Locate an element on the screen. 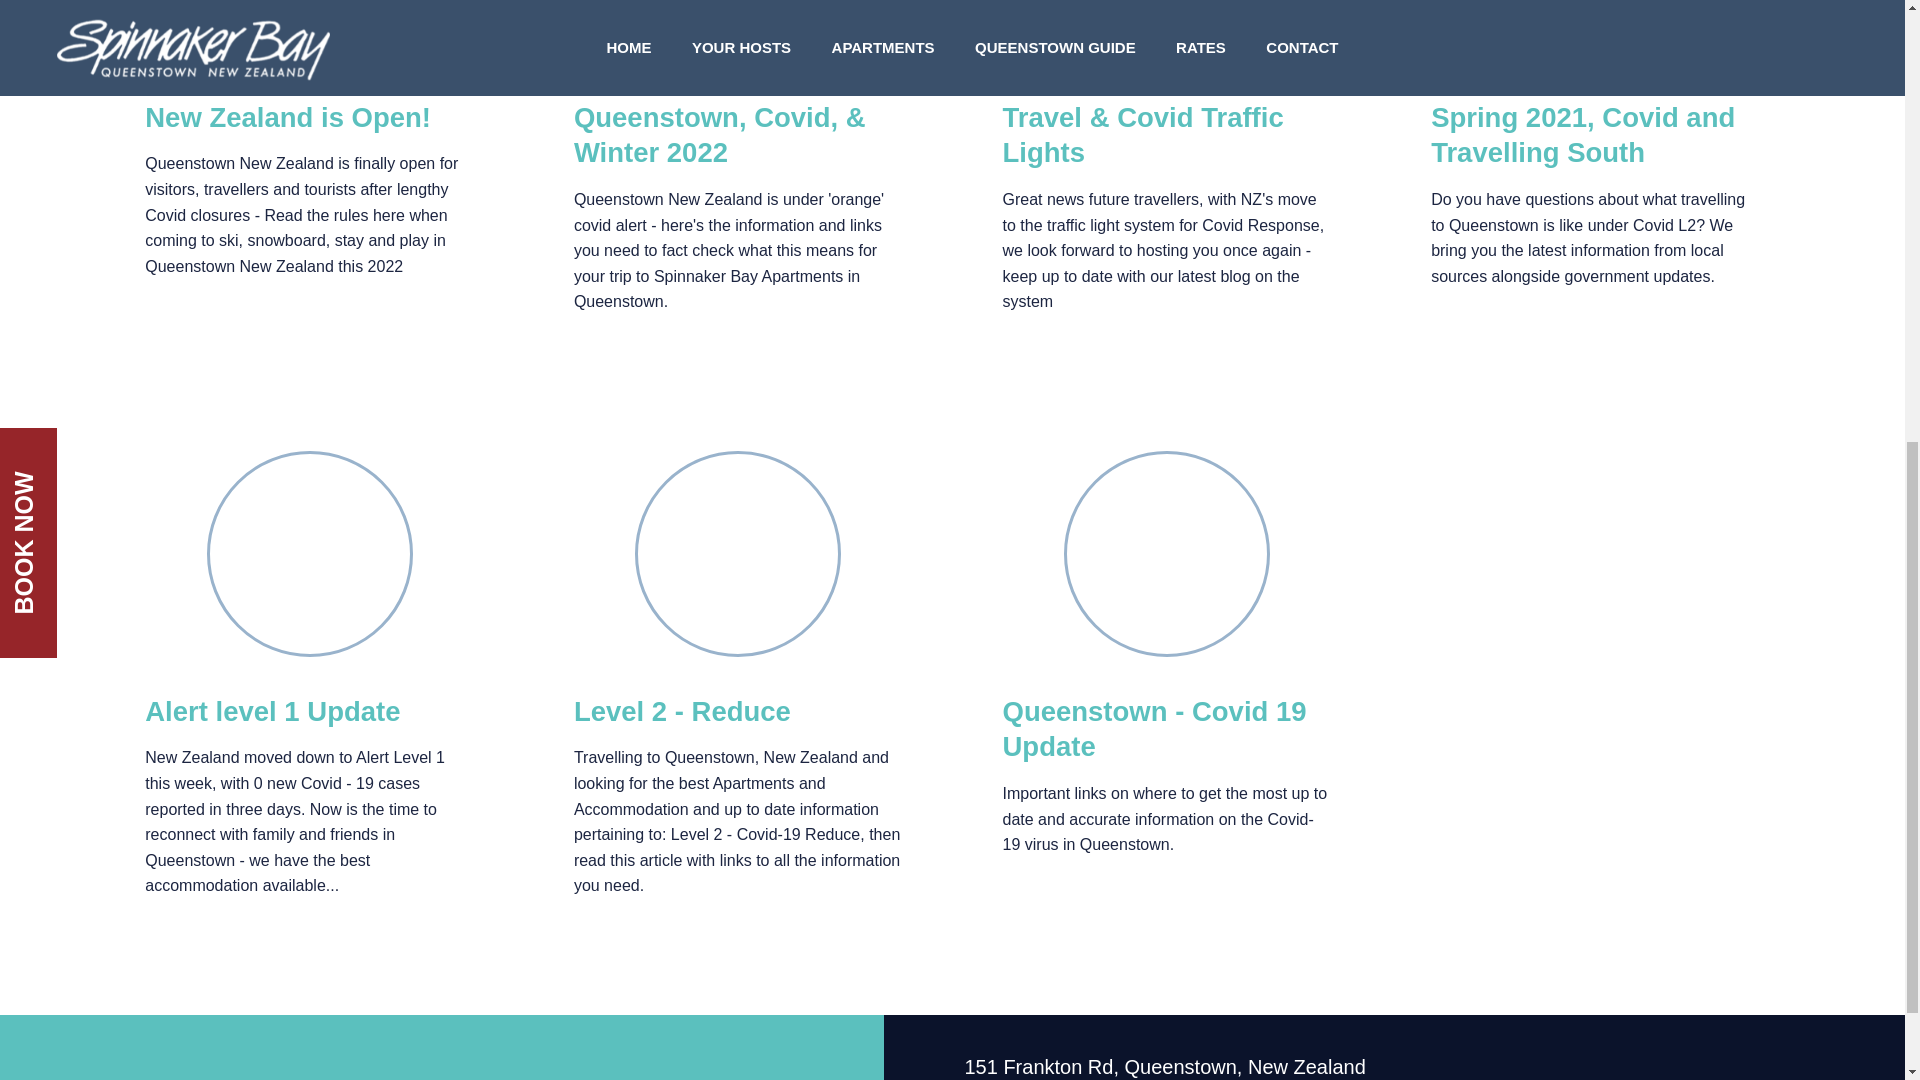 Image resolution: width=1920 pixels, height=1080 pixels. Read more about 'Spring, Covid and Travelling South'... is located at coordinates (1582, 134).